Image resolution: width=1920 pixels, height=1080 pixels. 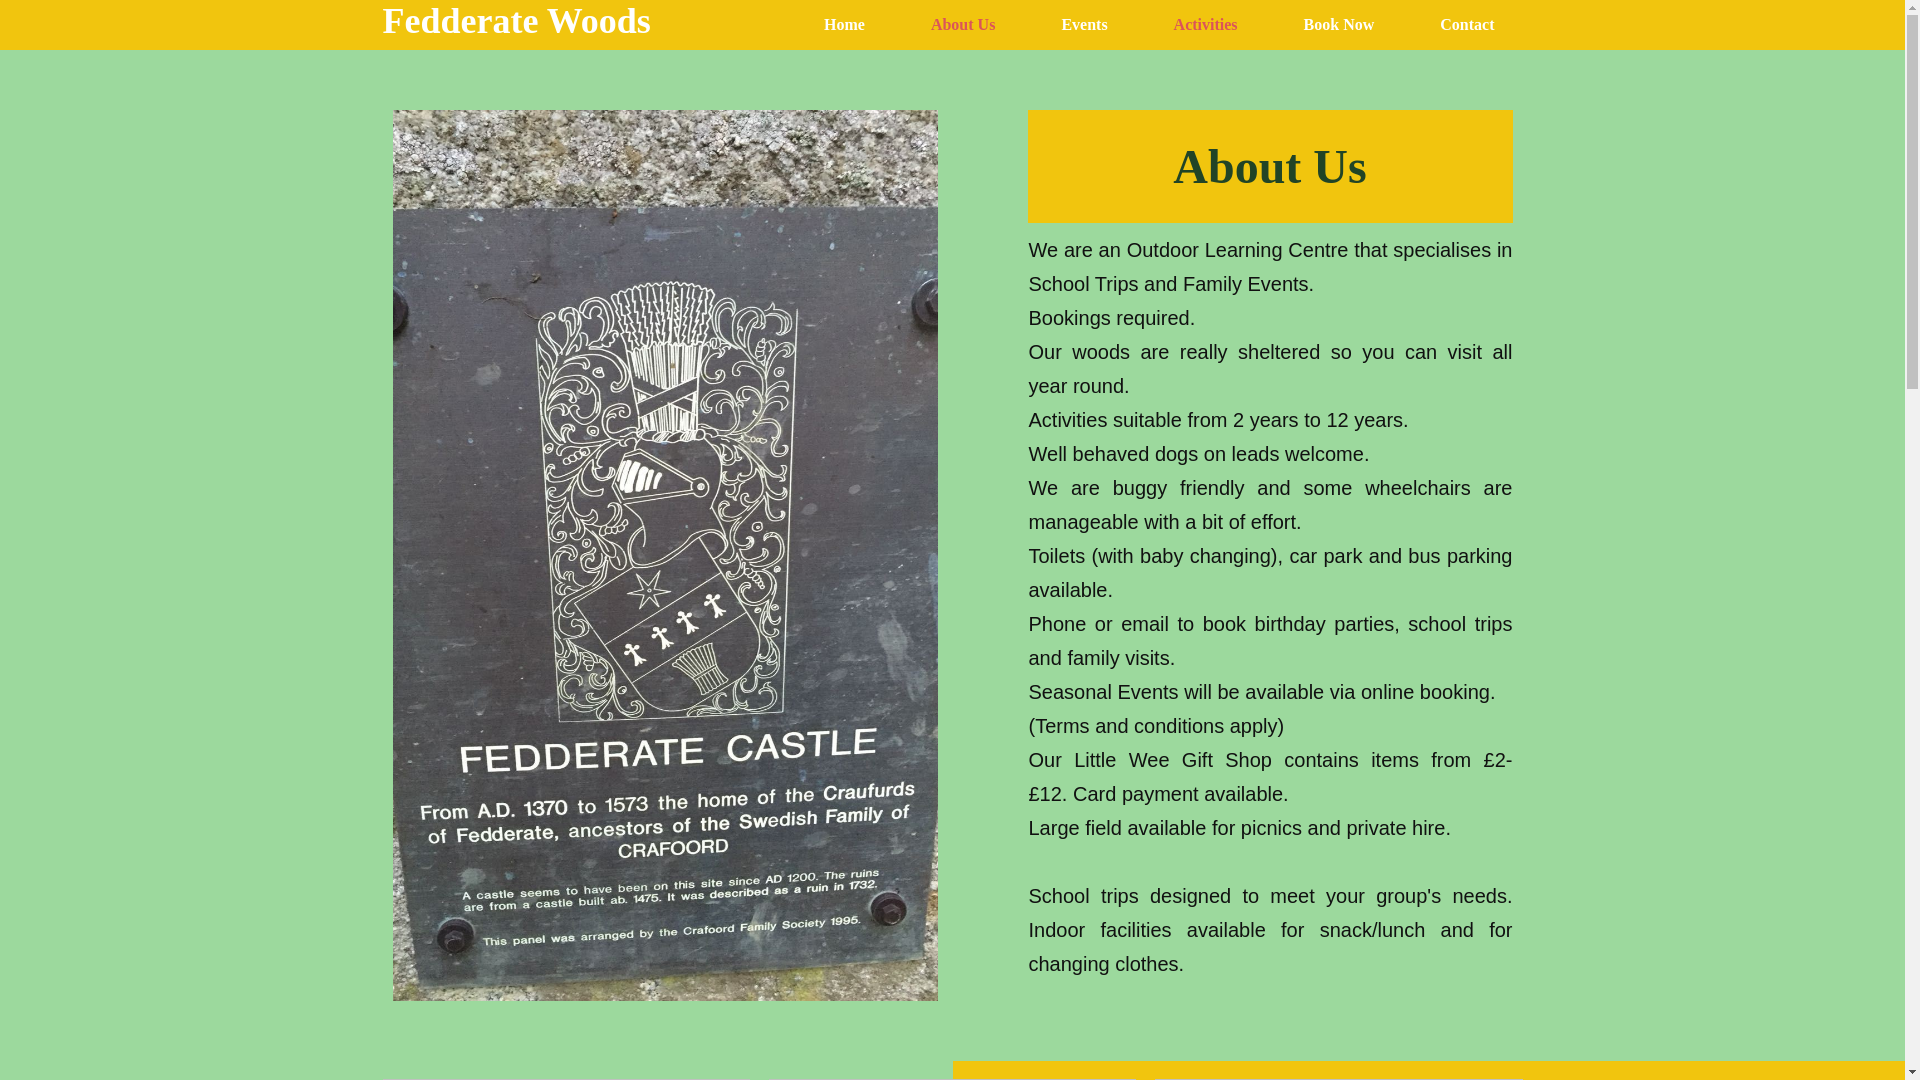 I want to click on About Us, so click(x=962, y=24).